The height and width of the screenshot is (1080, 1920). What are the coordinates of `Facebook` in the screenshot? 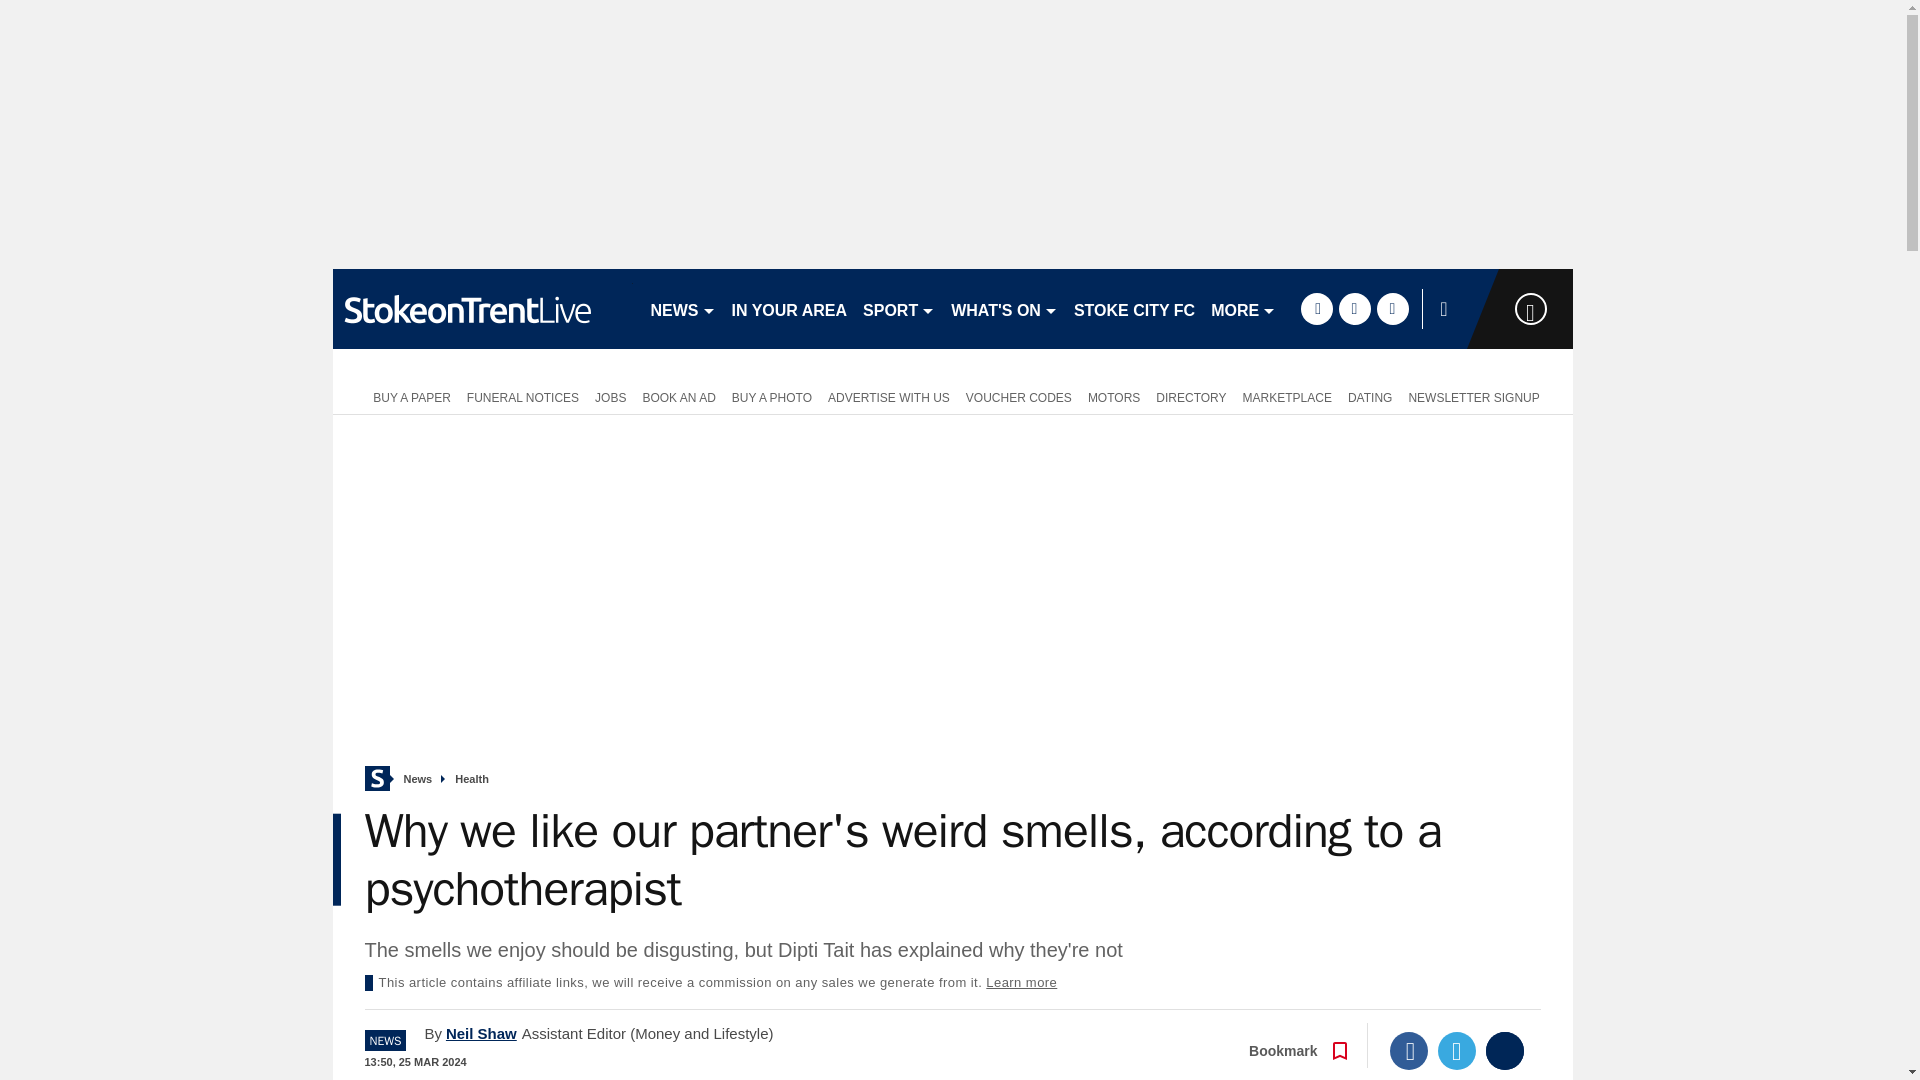 It's located at (1409, 1051).